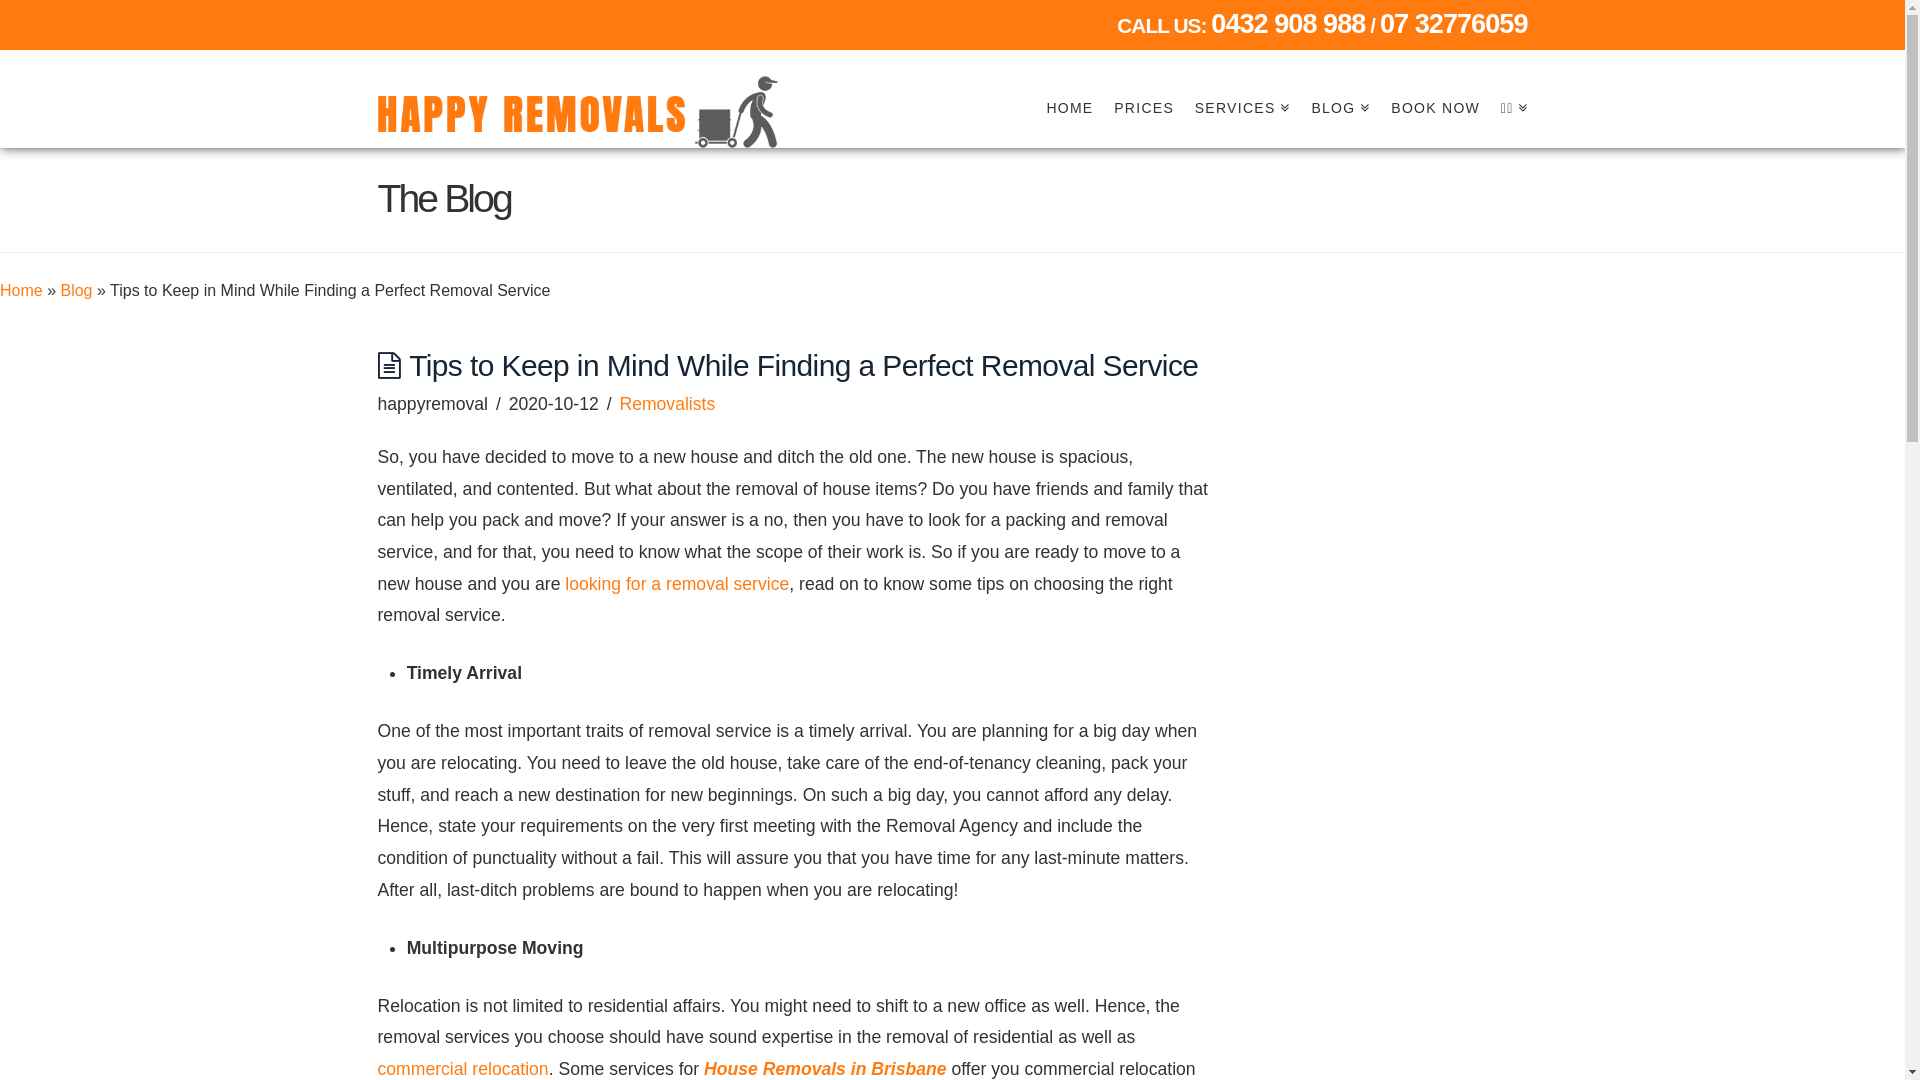 The width and height of the screenshot is (1920, 1080). What do you see at coordinates (667, 404) in the screenshot?
I see `Removalists` at bounding box center [667, 404].